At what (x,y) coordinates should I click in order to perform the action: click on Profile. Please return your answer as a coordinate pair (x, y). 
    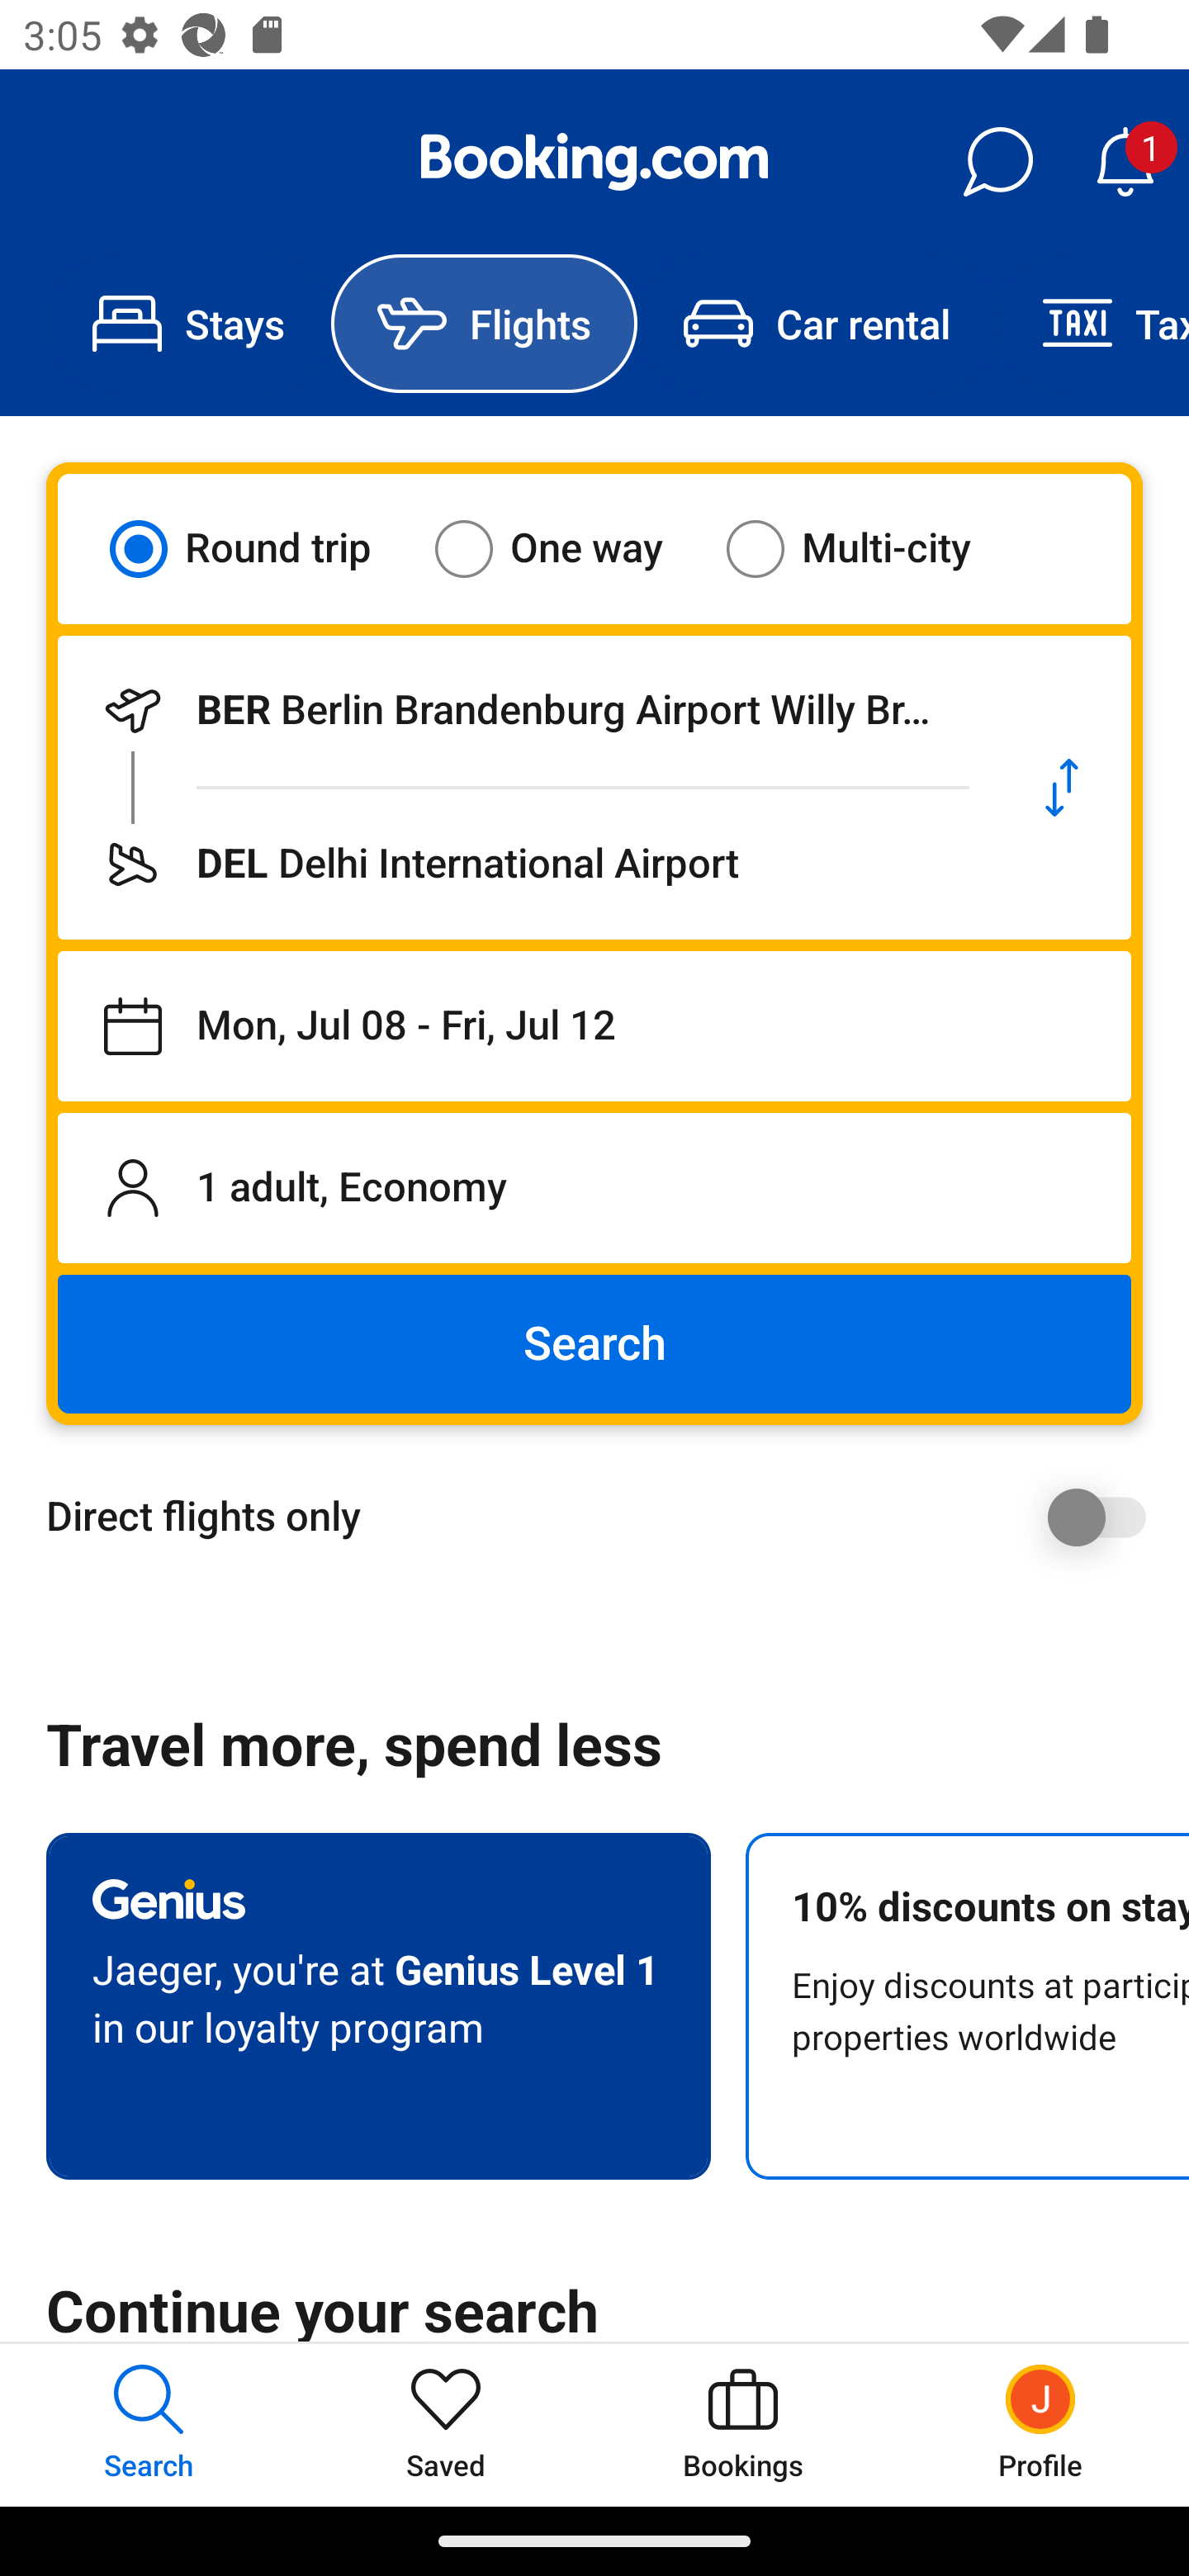
    Looking at the image, I should click on (1040, 2424).